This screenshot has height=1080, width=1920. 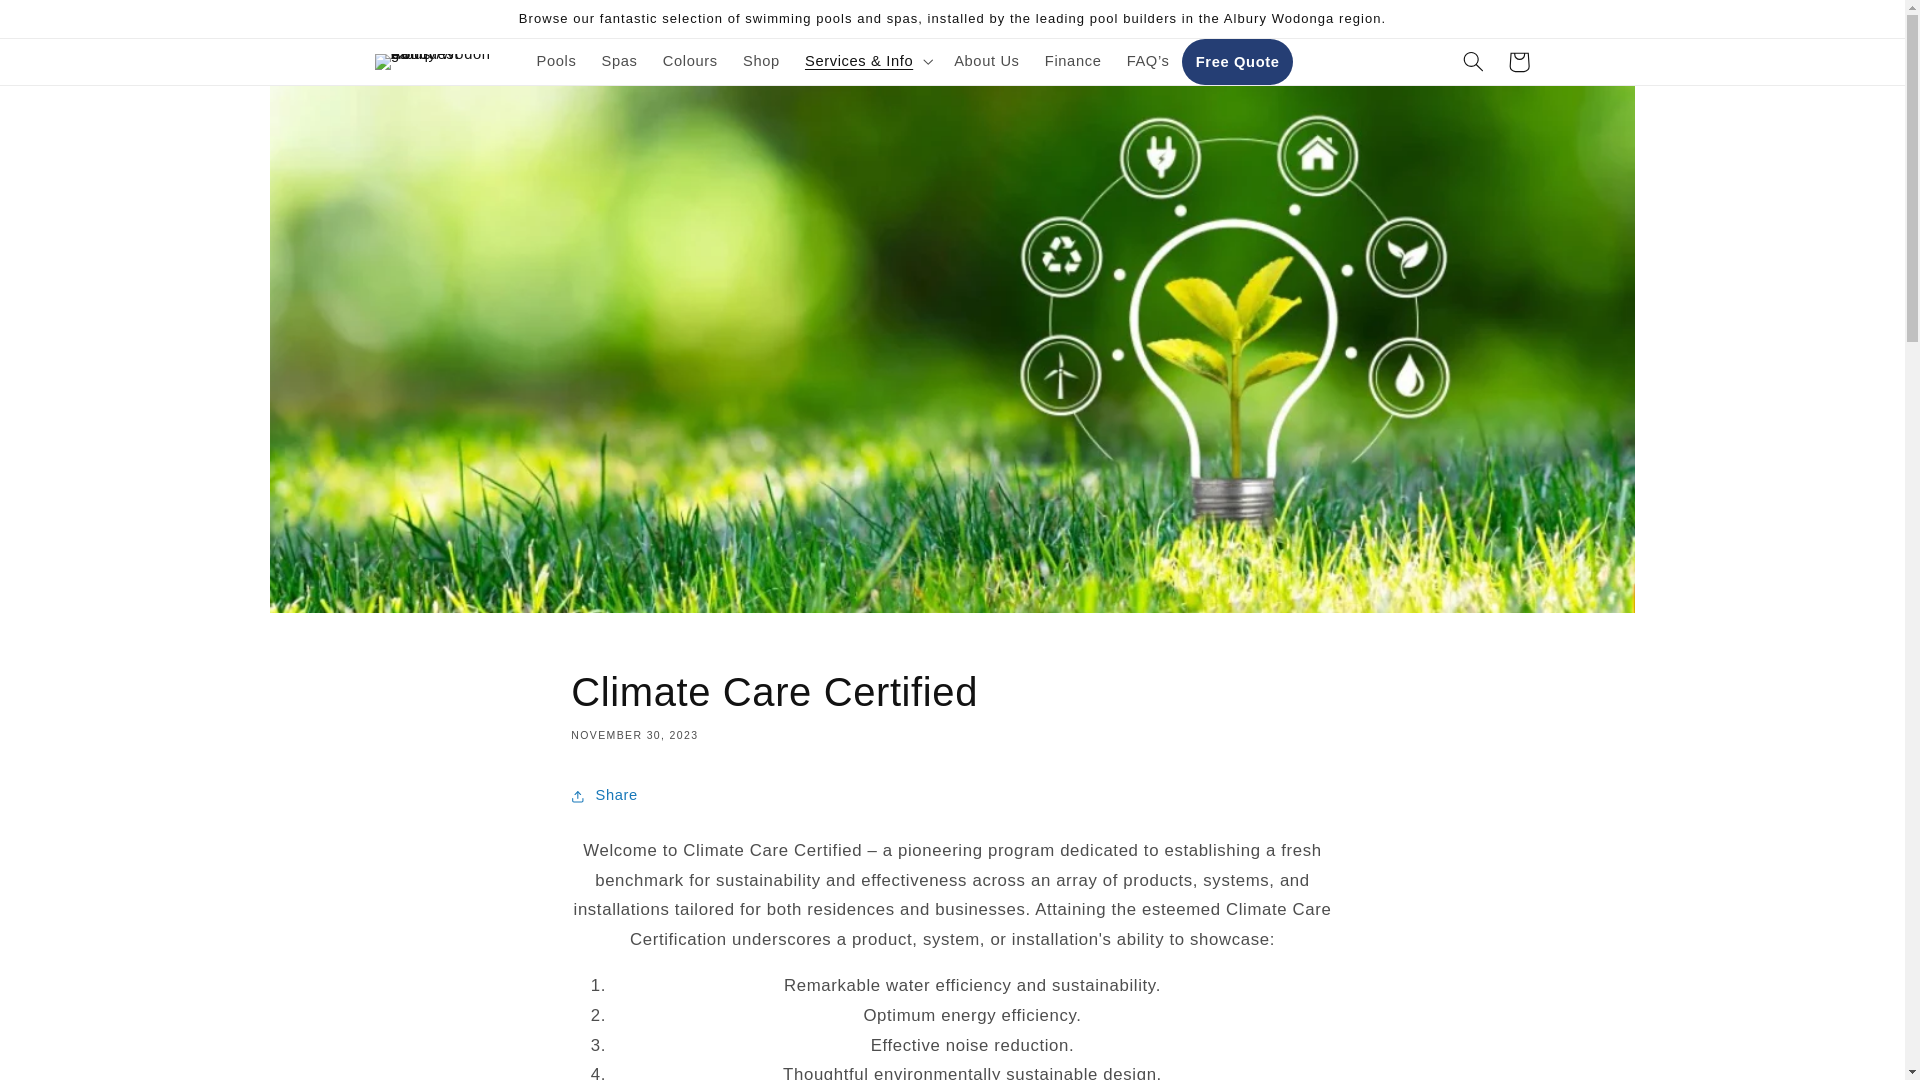 What do you see at coordinates (690, 60) in the screenshot?
I see `Colours` at bounding box center [690, 60].